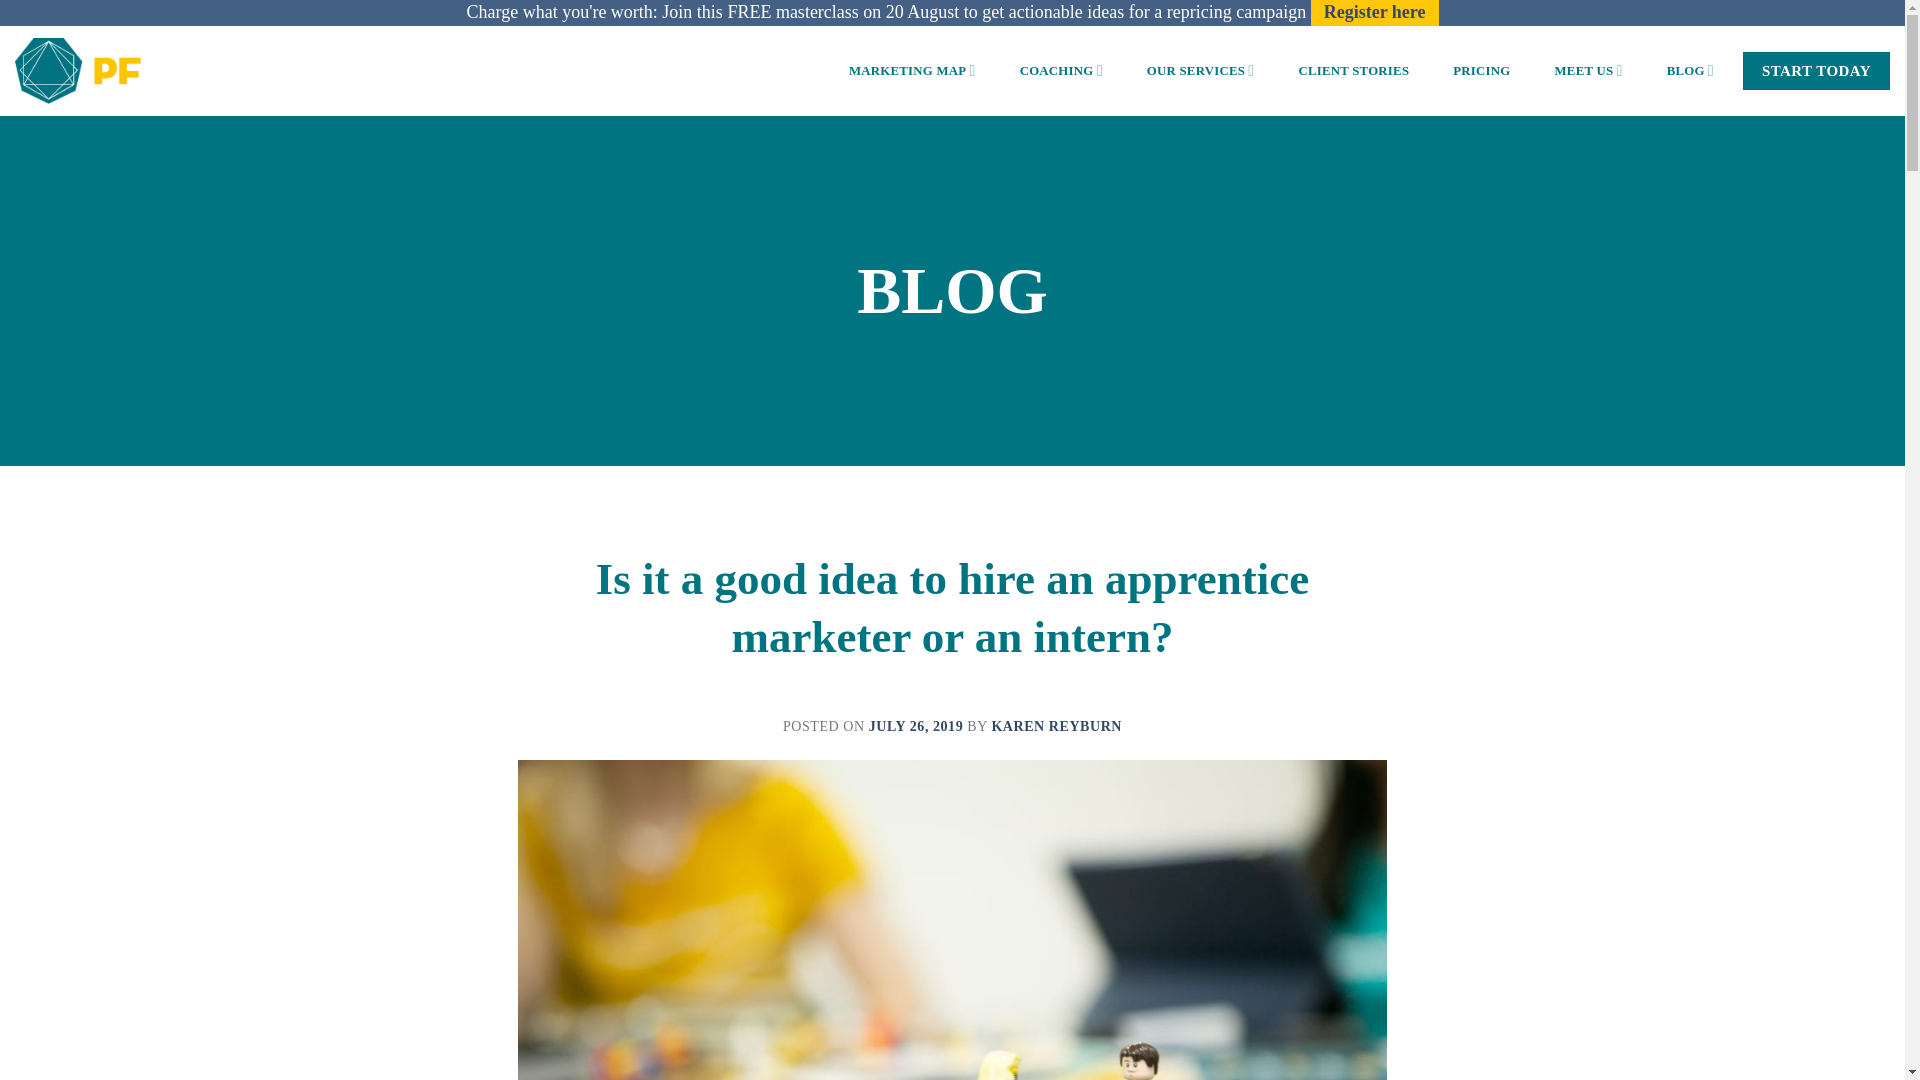 The image size is (1920, 1080). What do you see at coordinates (1481, 70) in the screenshot?
I see `PRICING` at bounding box center [1481, 70].